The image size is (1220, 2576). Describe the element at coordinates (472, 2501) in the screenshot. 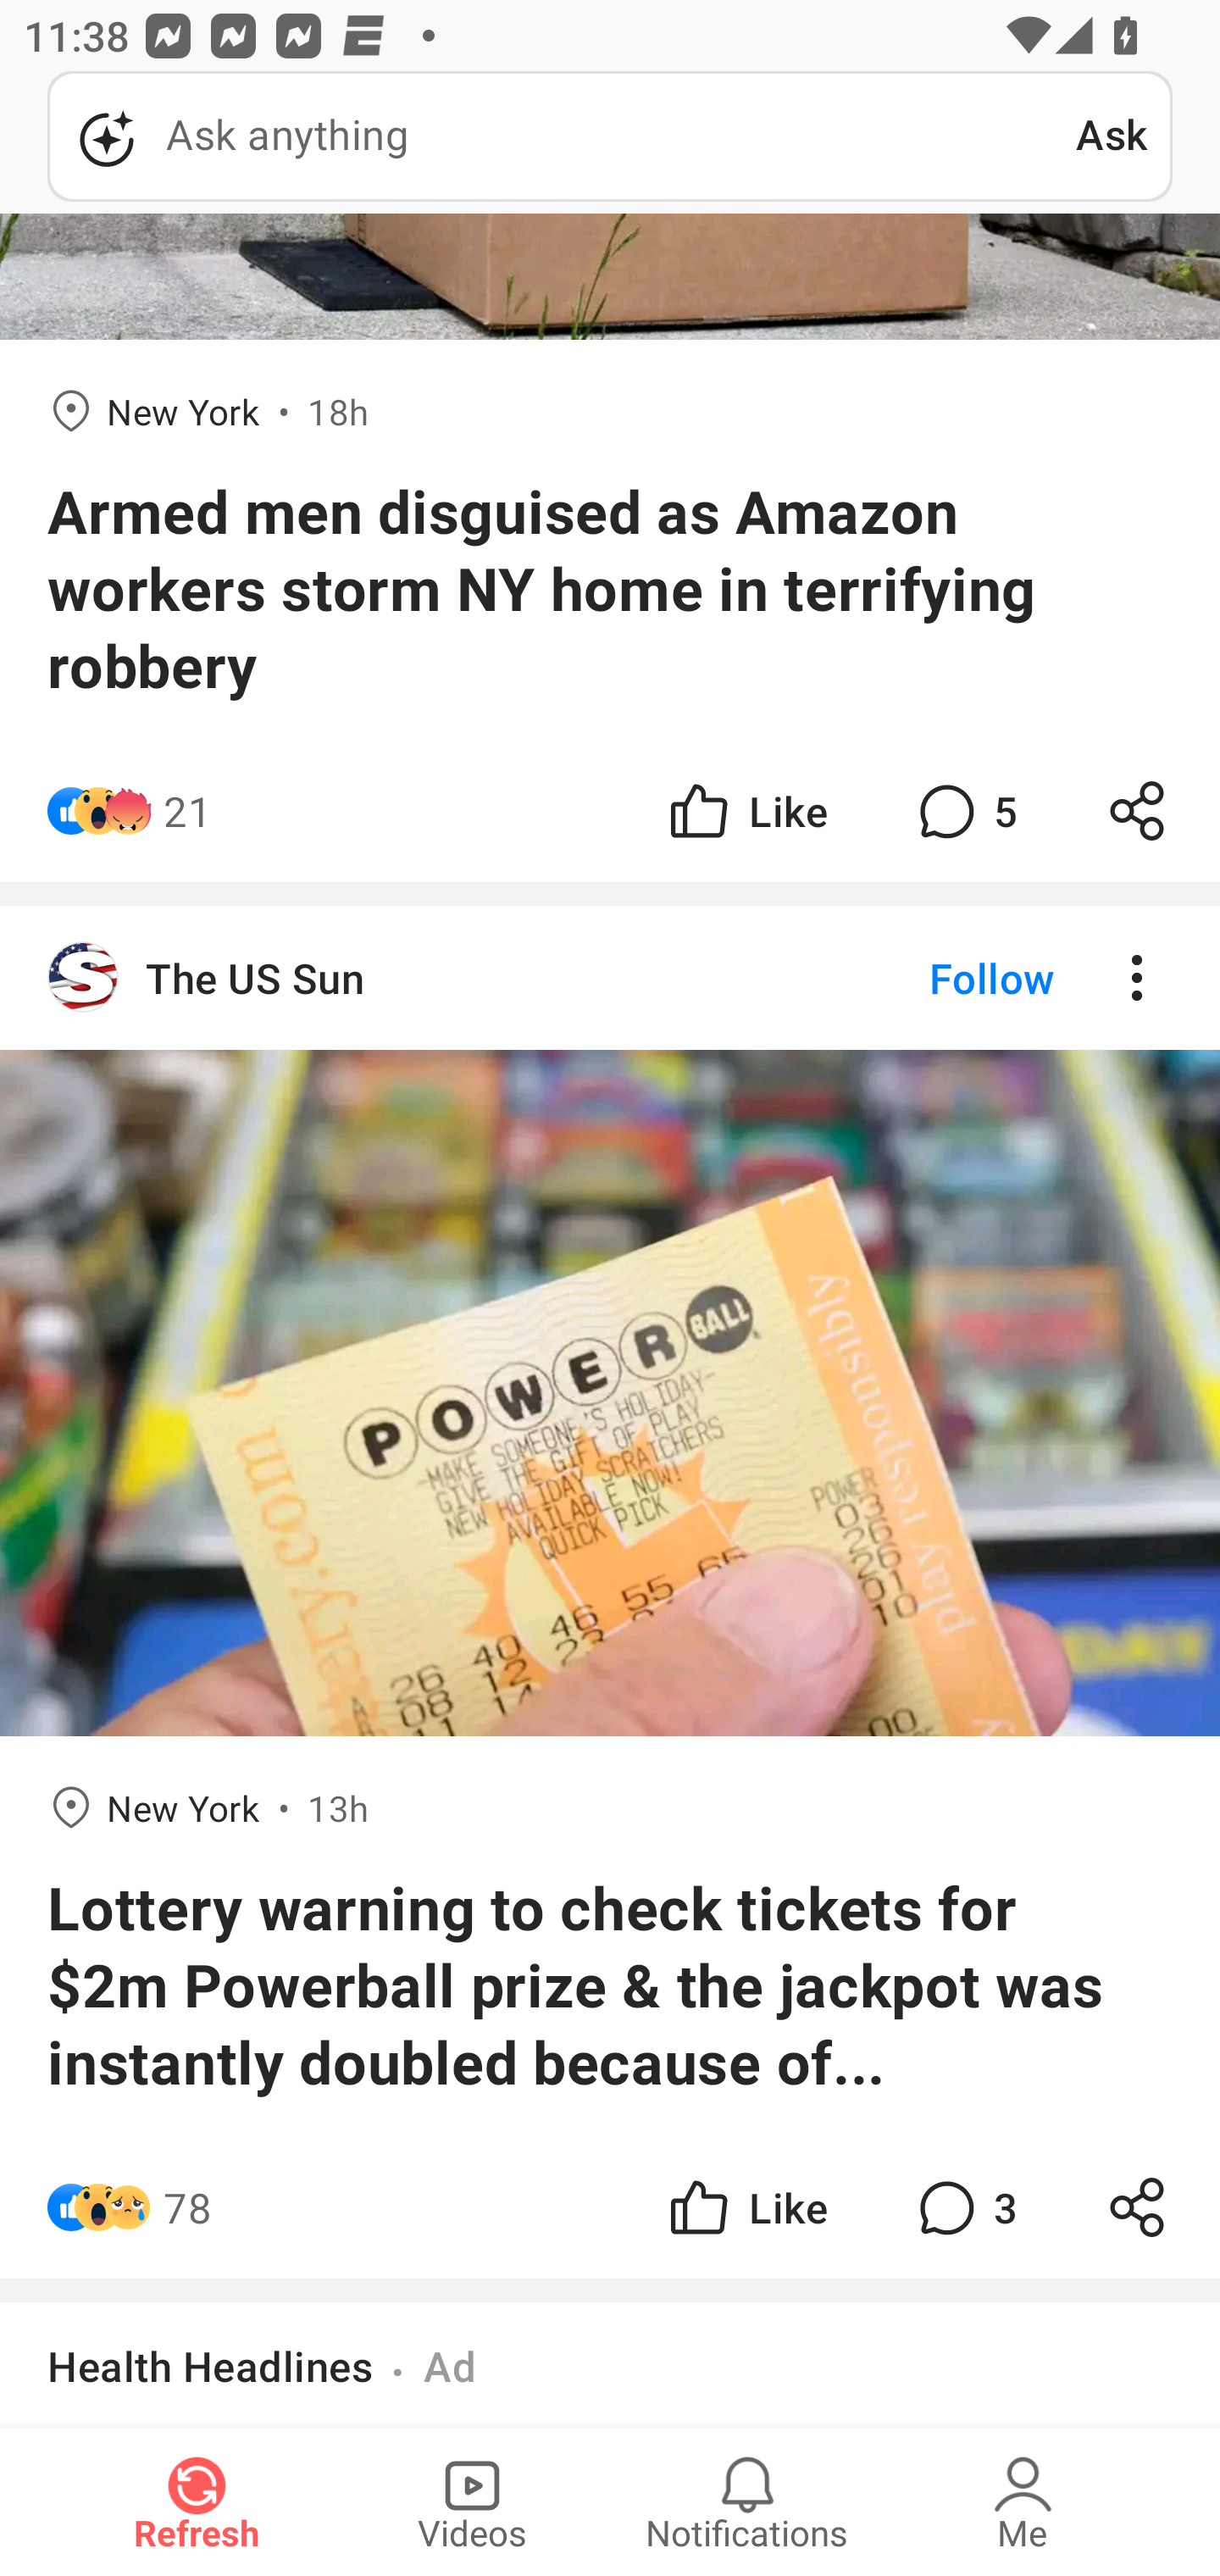

I see `Videos` at that location.